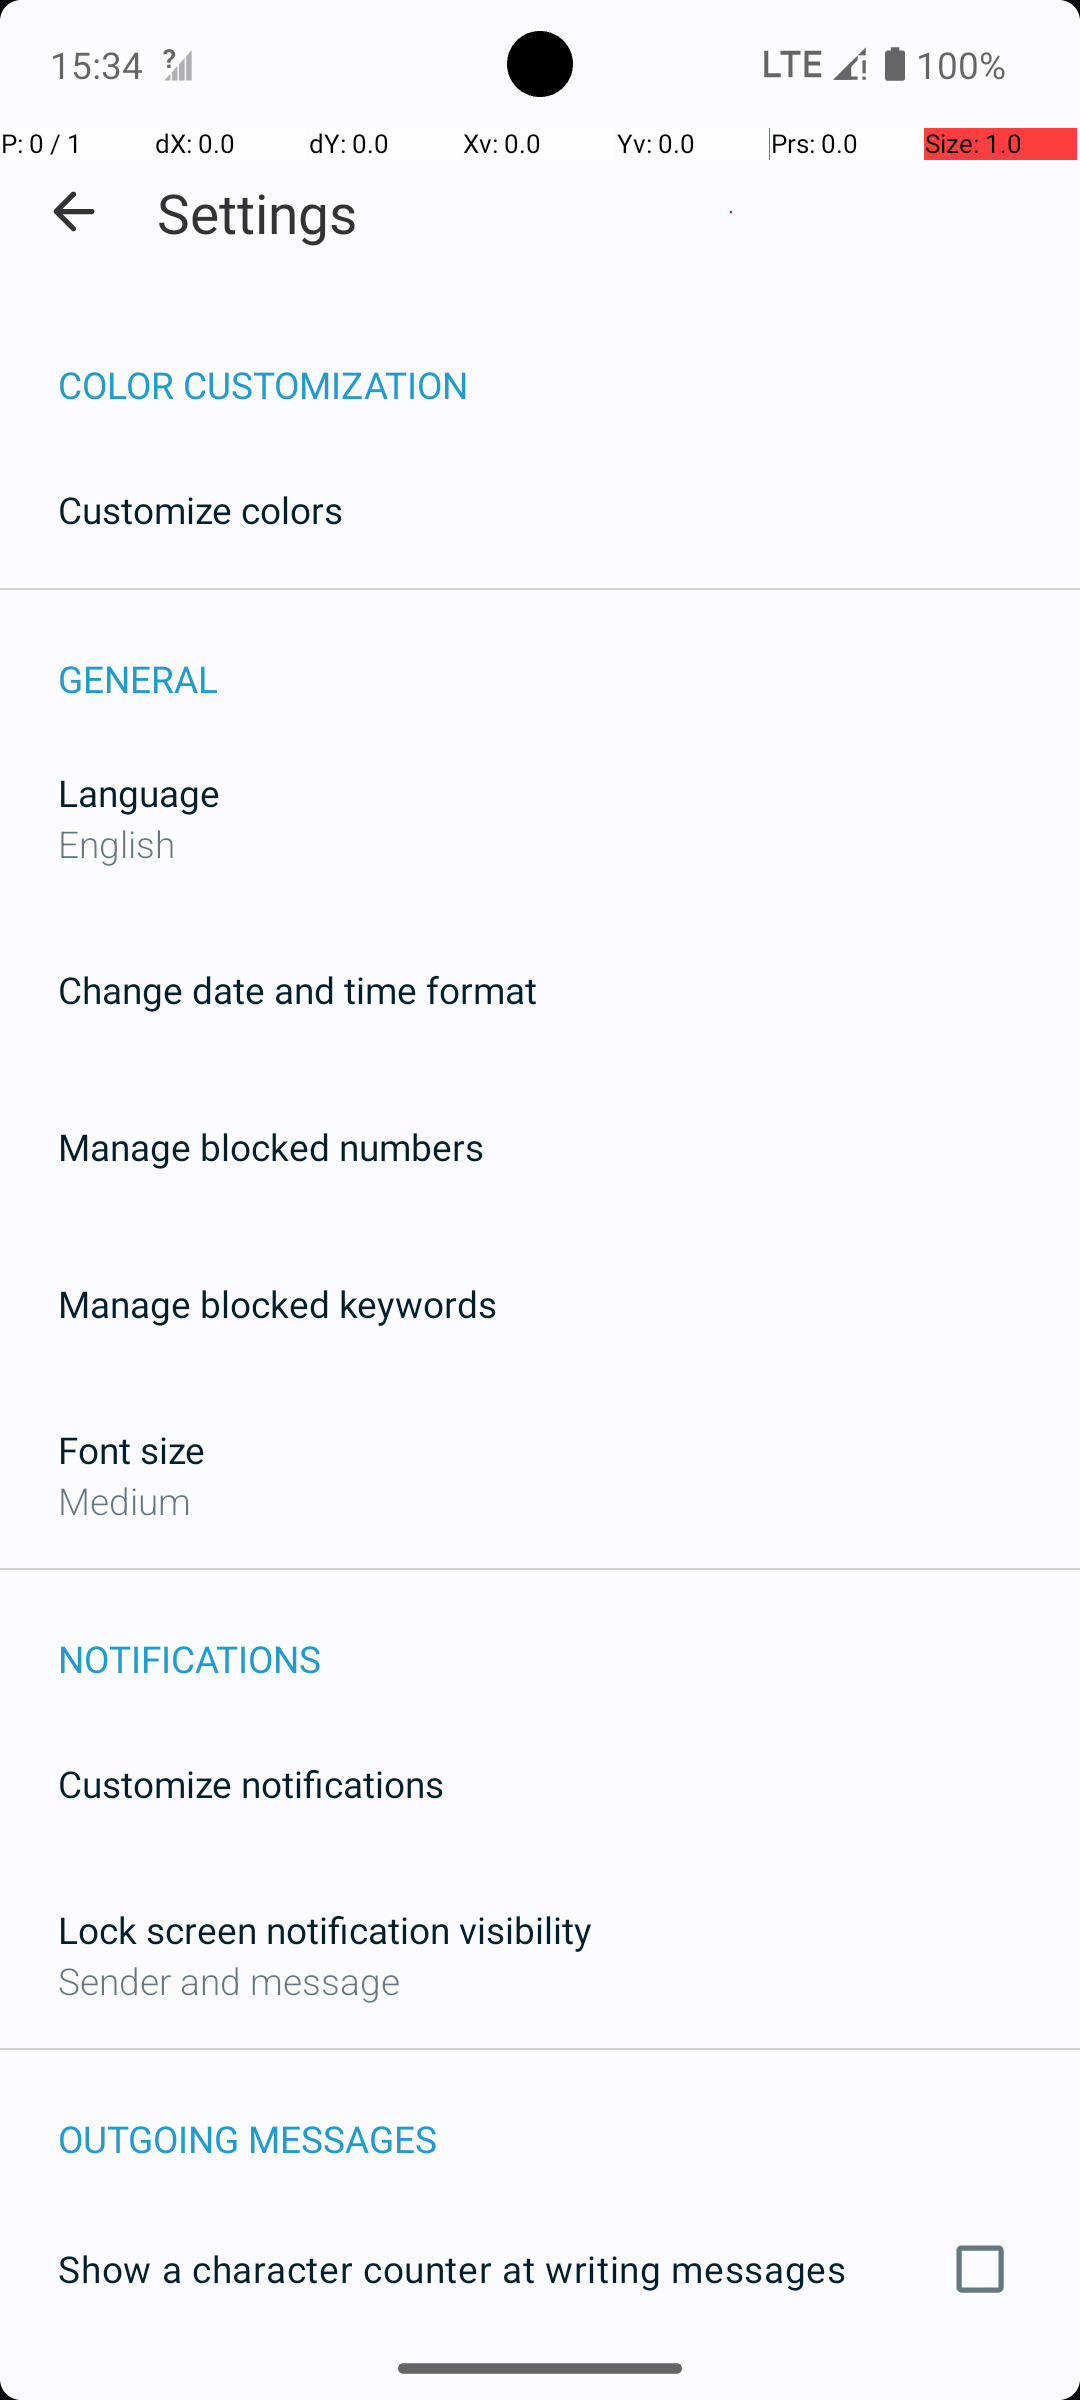 The height and width of the screenshot is (2400, 1080). What do you see at coordinates (124, 1500) in the screenshot?
I see `Medium` at bounding box center [124, 1500].